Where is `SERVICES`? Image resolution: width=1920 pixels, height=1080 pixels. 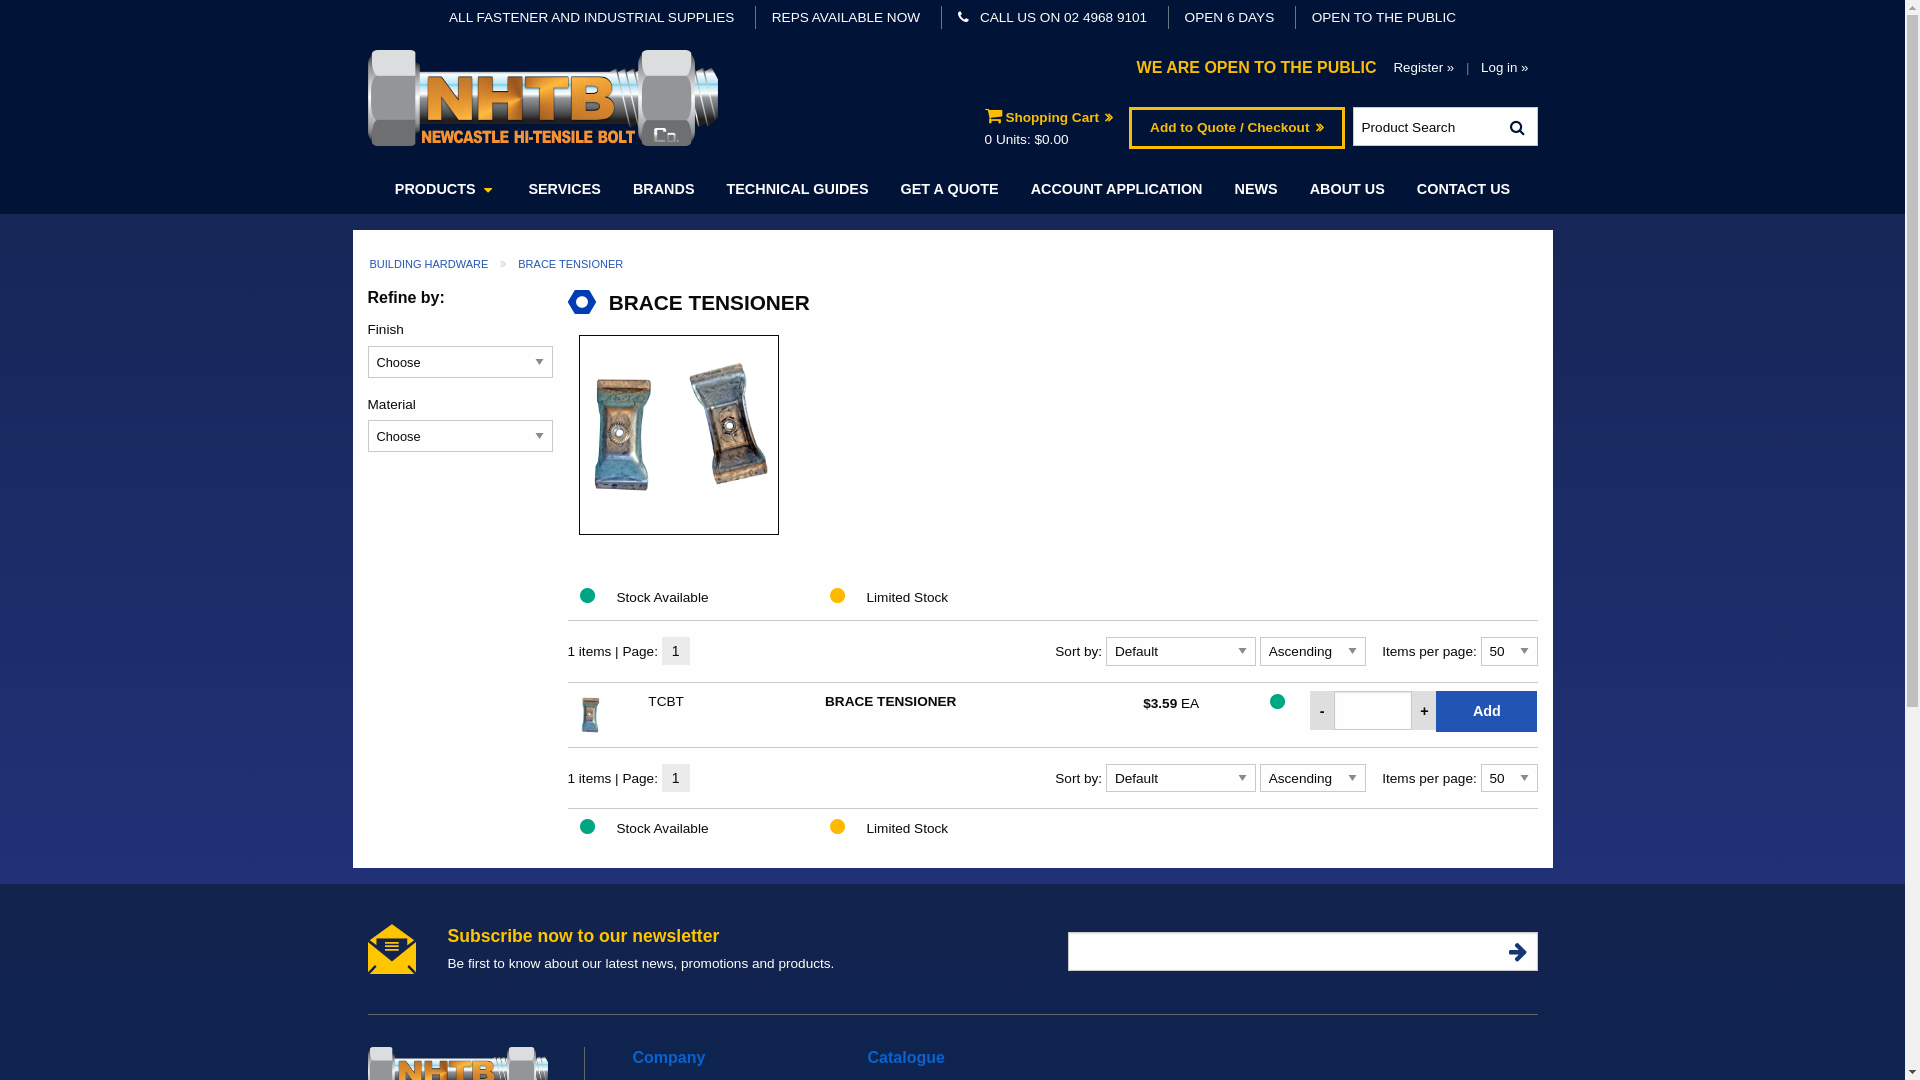
SERVICES is located at coordinates (564, 188).